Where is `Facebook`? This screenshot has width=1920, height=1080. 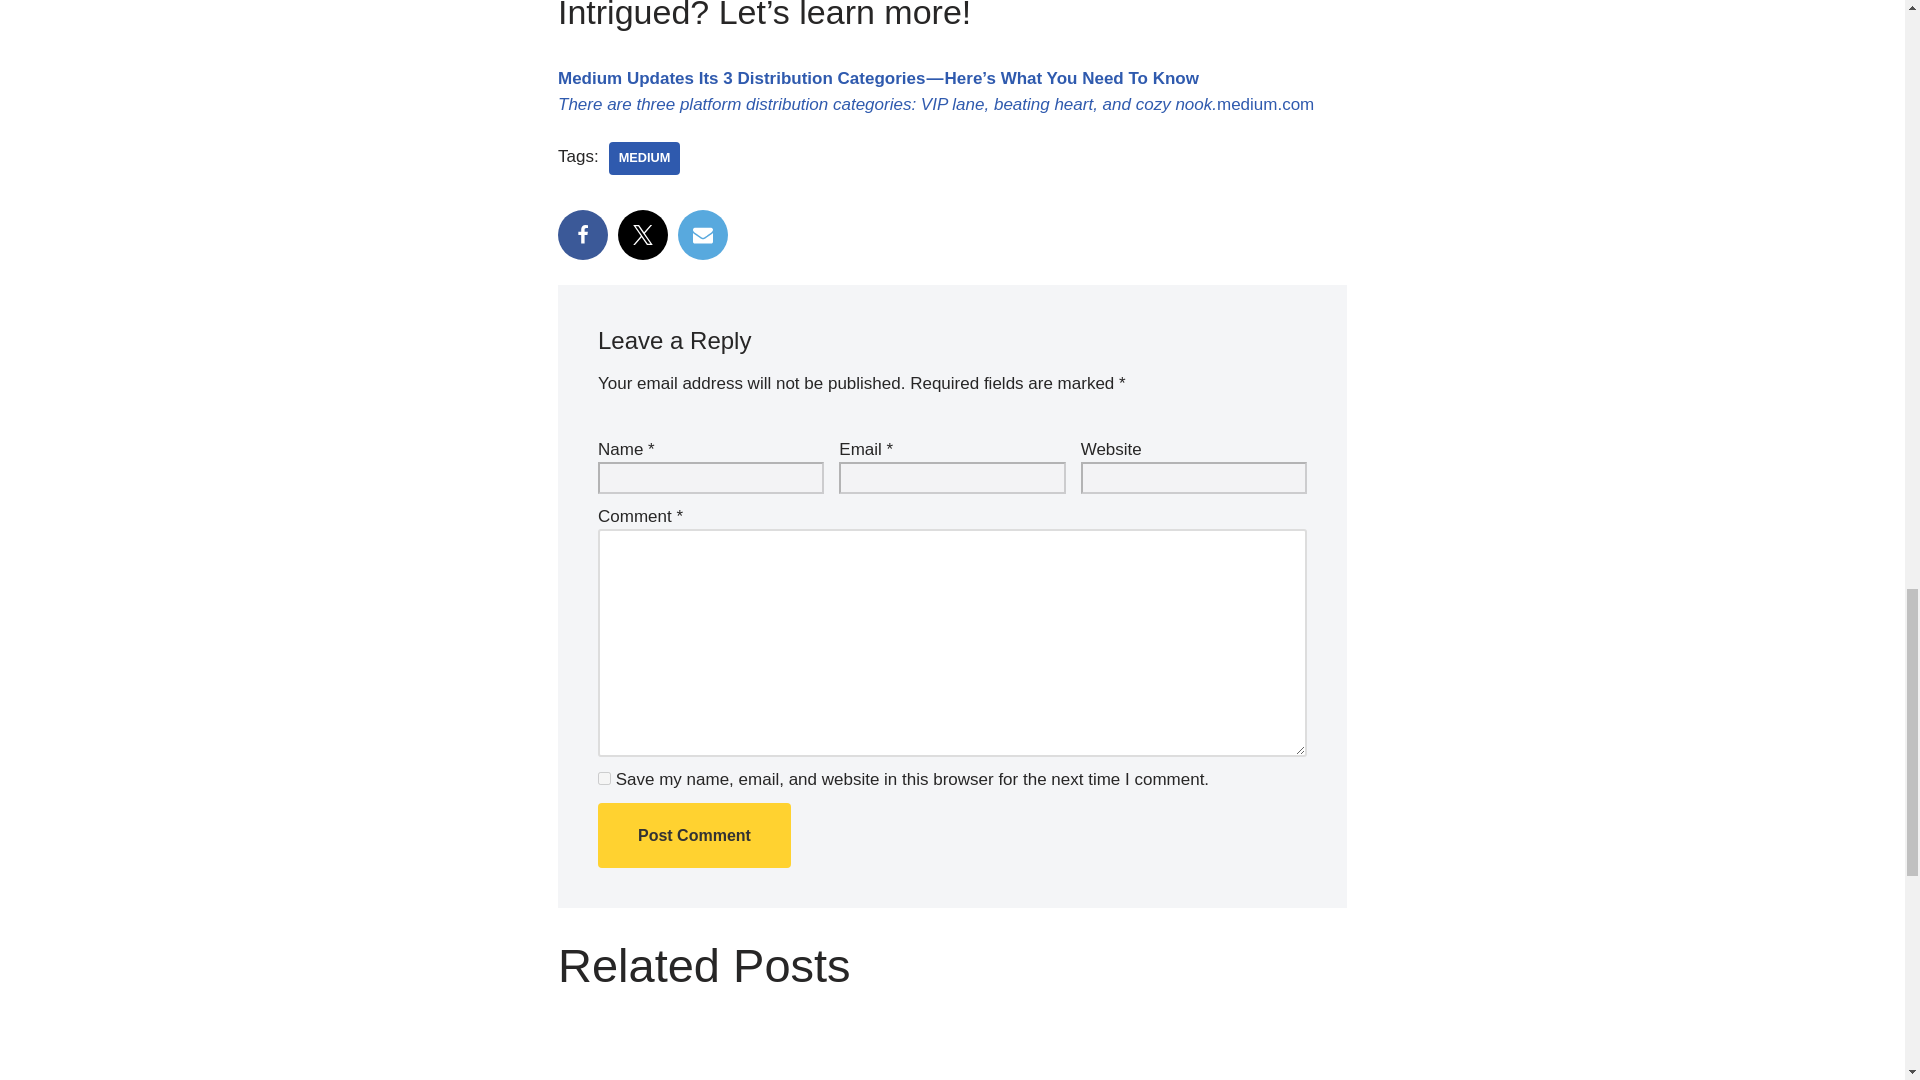
Facebook is located at coordinates (583, 234).